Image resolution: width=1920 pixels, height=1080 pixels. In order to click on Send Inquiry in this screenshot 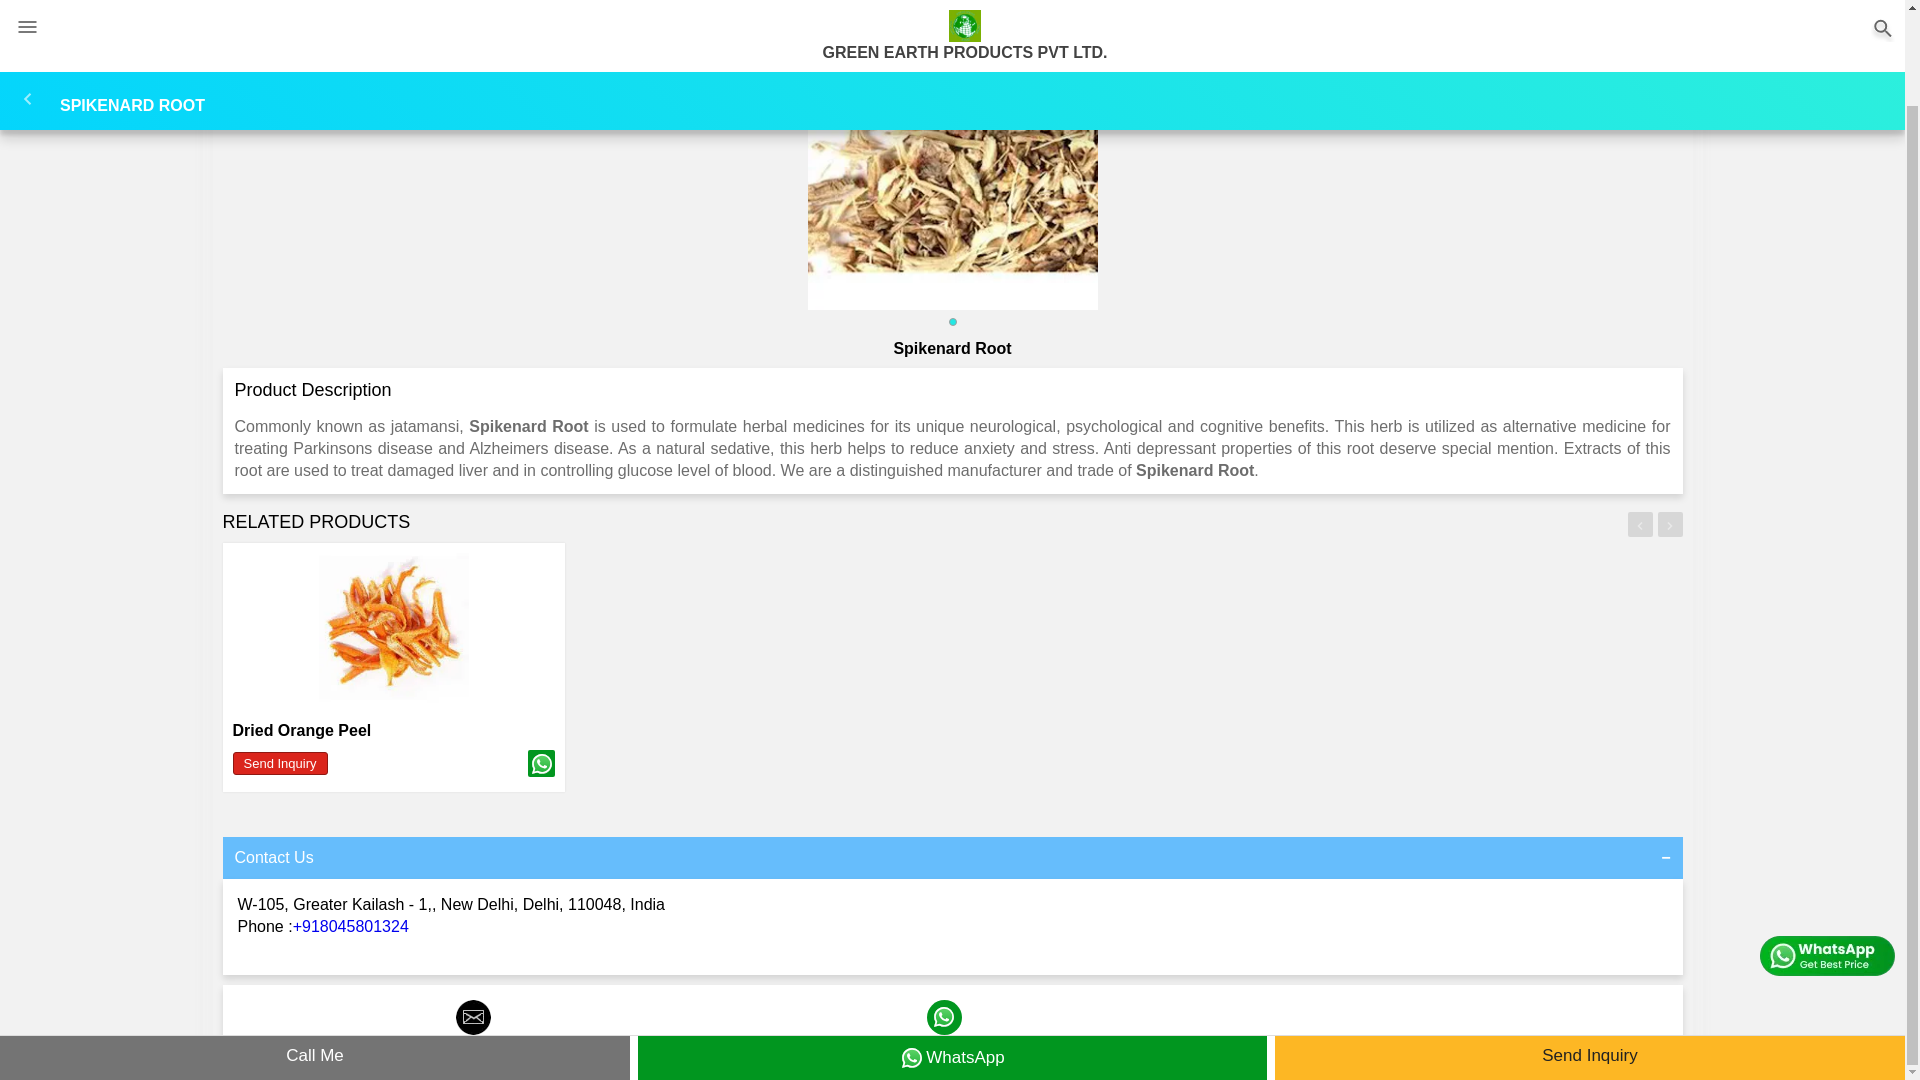, I will do `click(279, 763)`.